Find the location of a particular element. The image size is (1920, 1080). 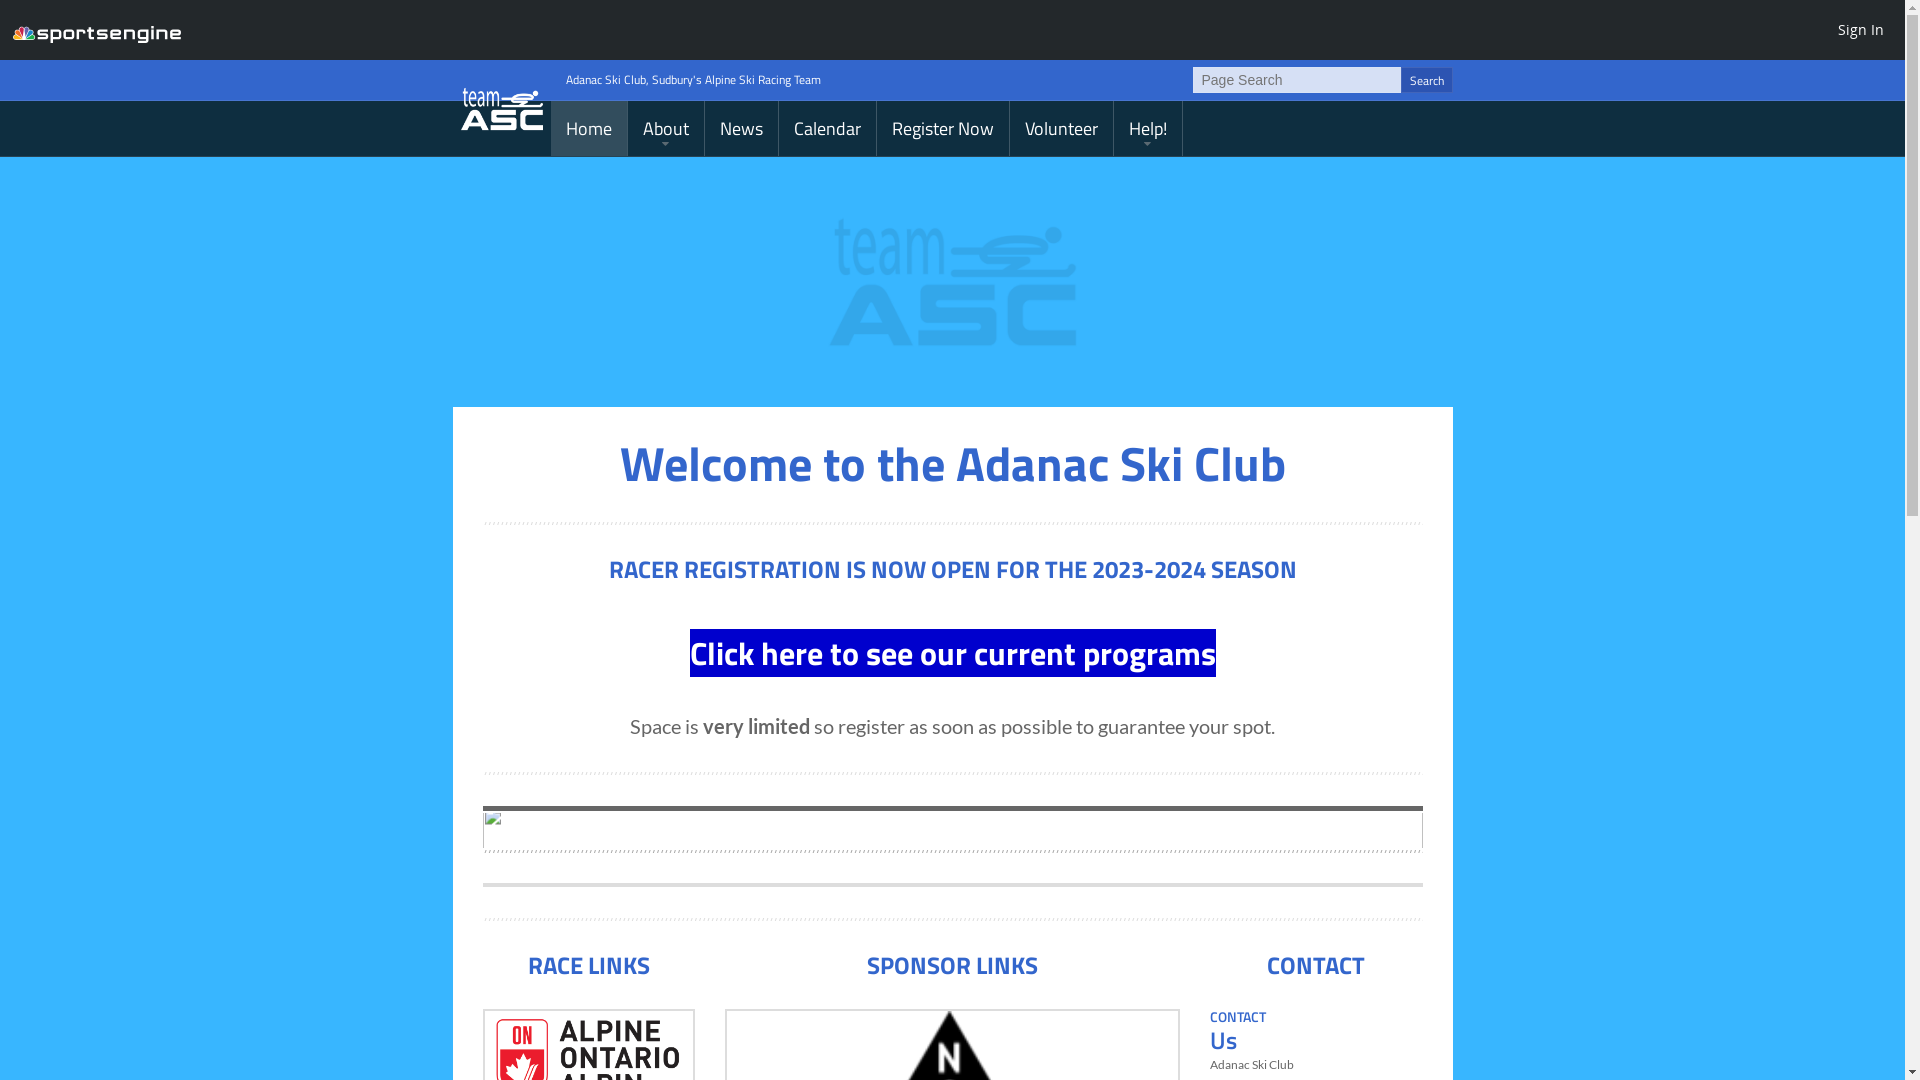

Sign In is located at coordinates (1861, 29).